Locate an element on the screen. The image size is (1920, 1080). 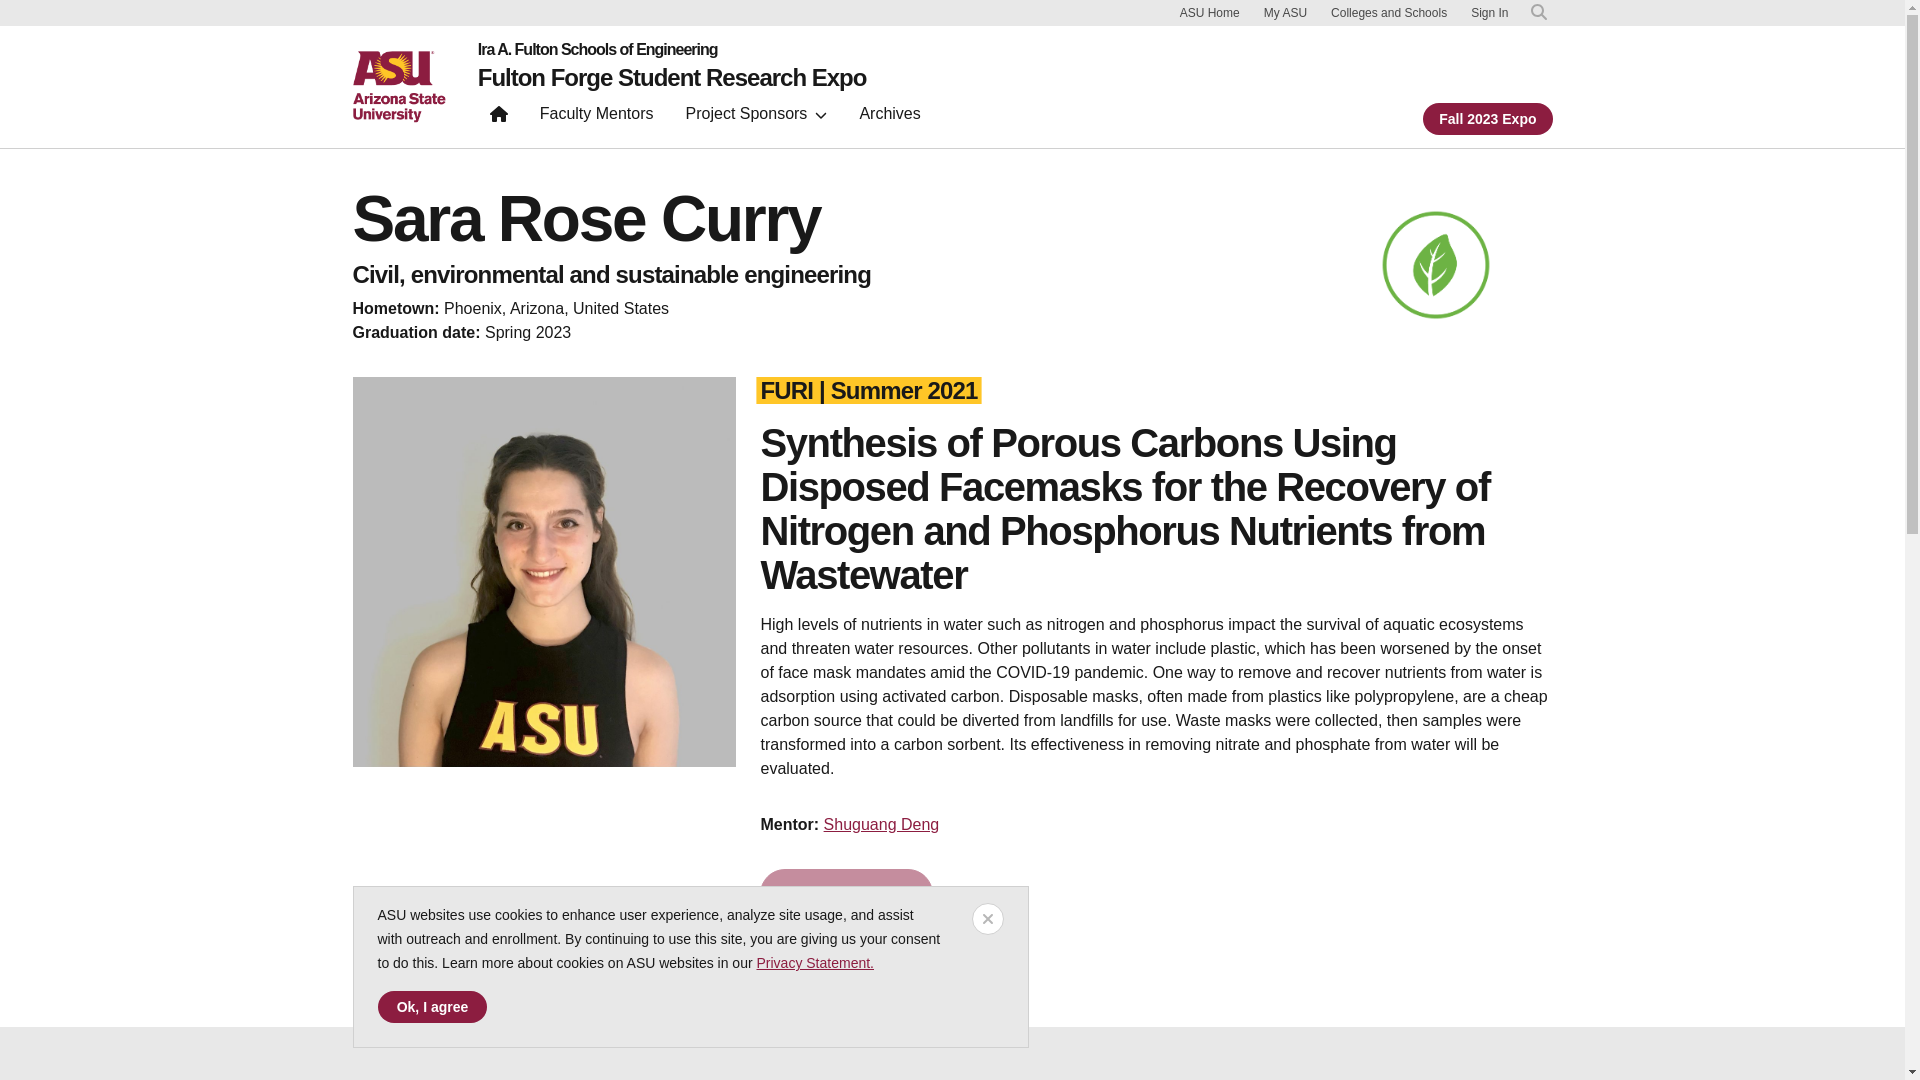
My ASU is located at coordinates (1285, 12).